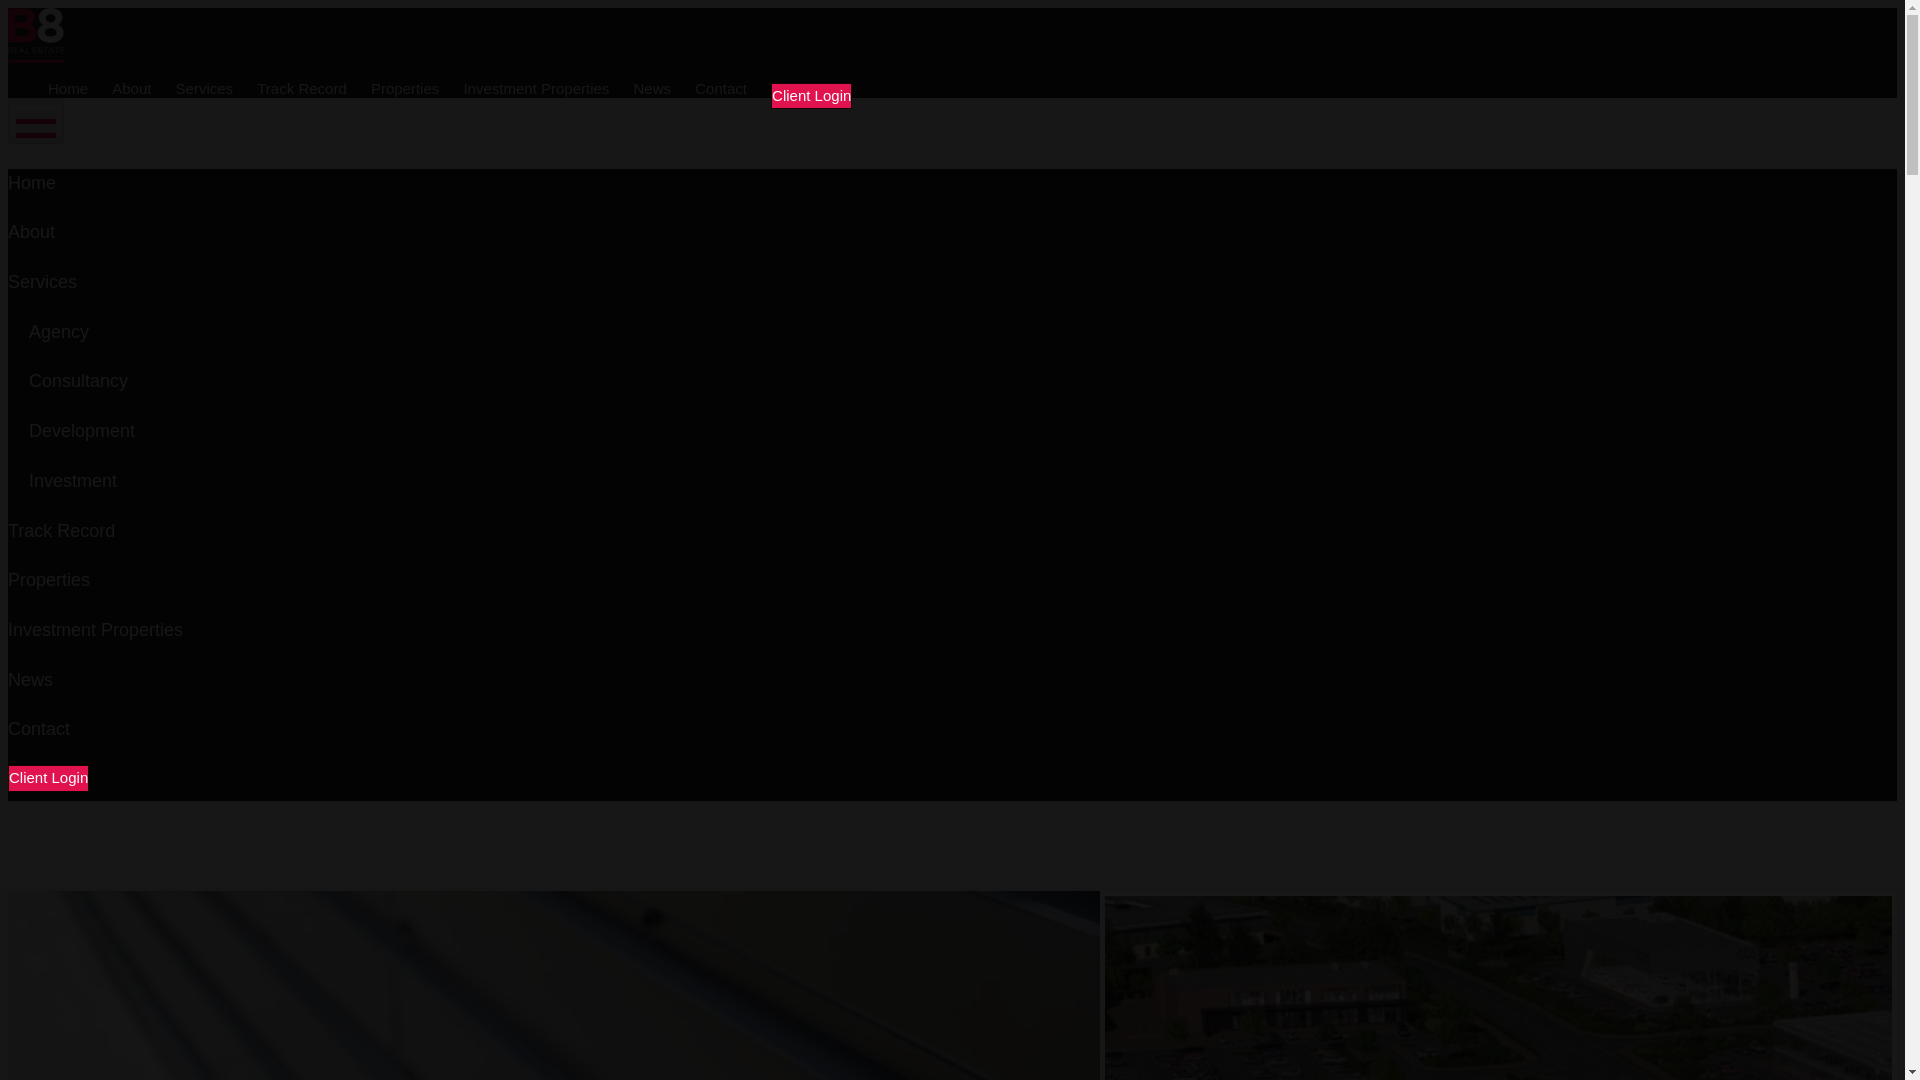 This screenshot has width=1920, height=1080. Describe the element at coordinates (36, 34) in the screenshot. I see `B8 Real Estate` at that location.